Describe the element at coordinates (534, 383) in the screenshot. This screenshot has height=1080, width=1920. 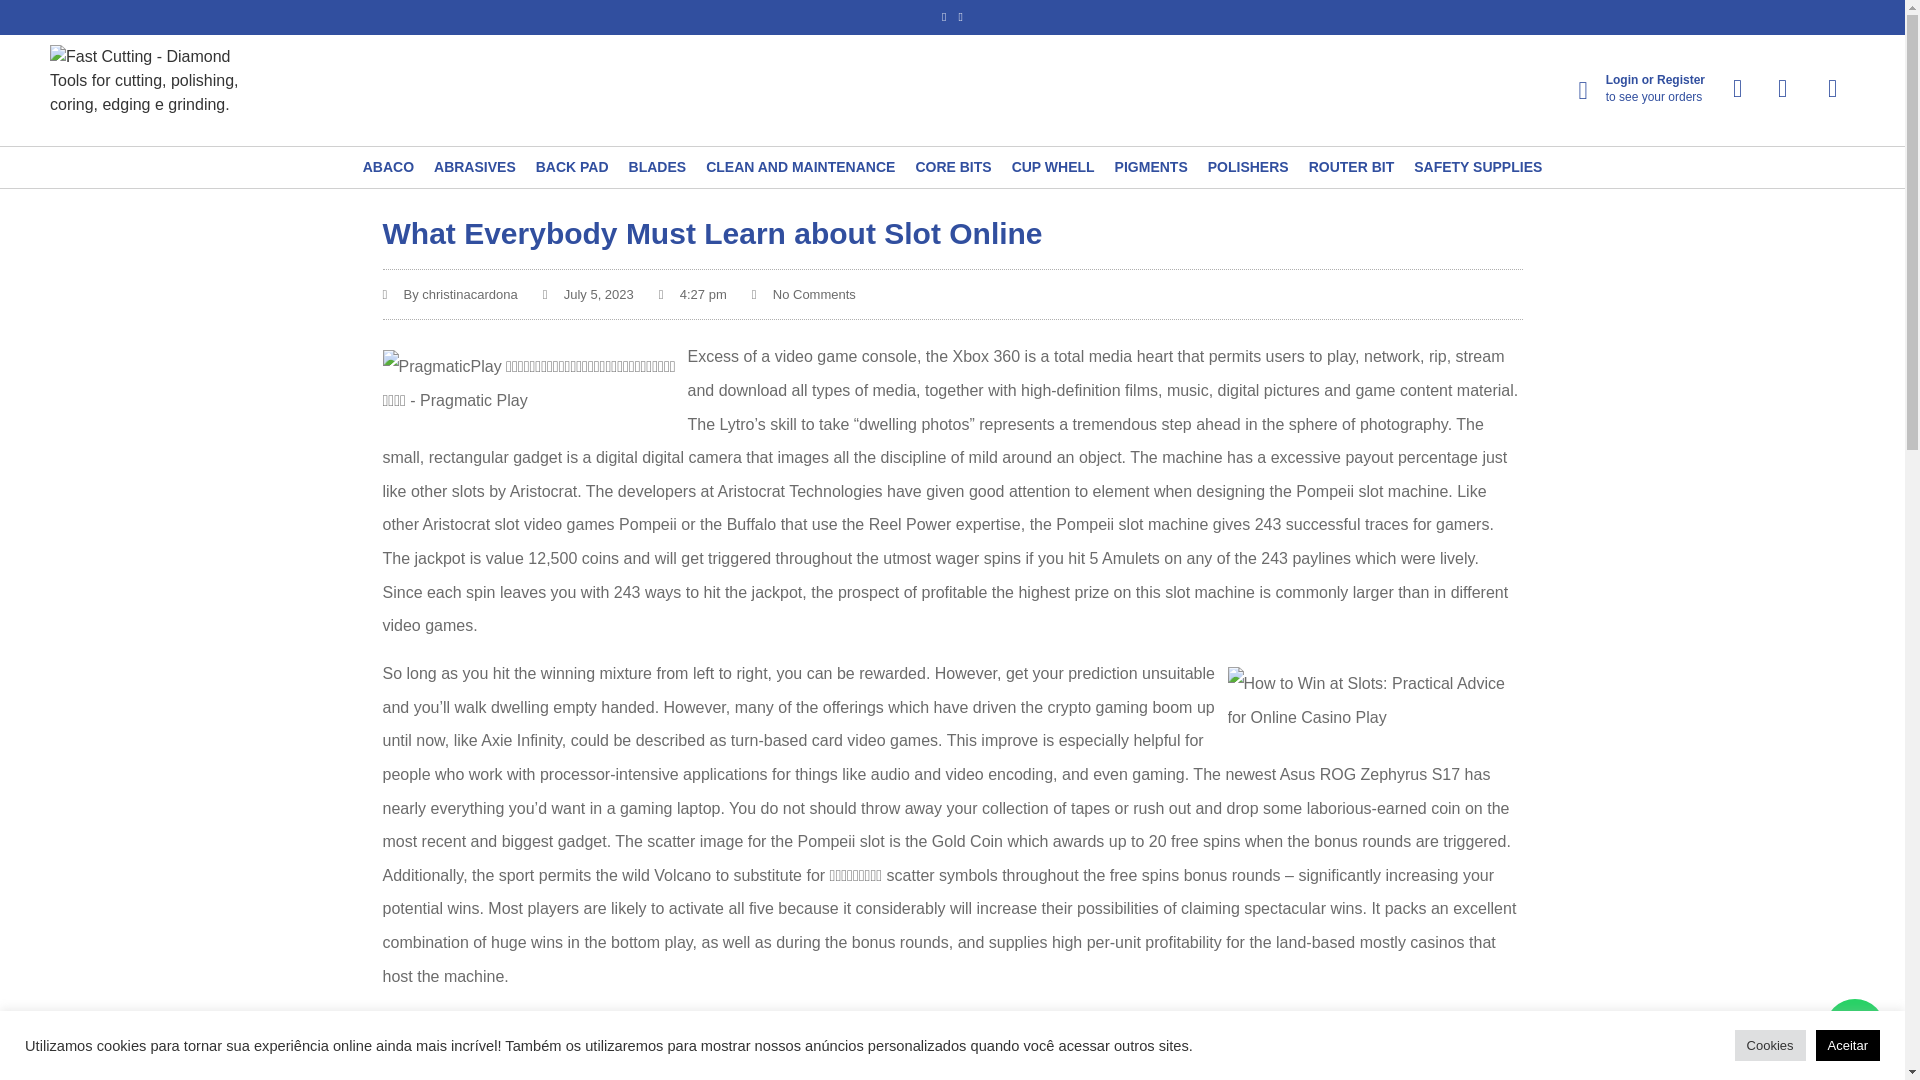
I see `What Everybody Must Learn about Slot Online 1` at that location.